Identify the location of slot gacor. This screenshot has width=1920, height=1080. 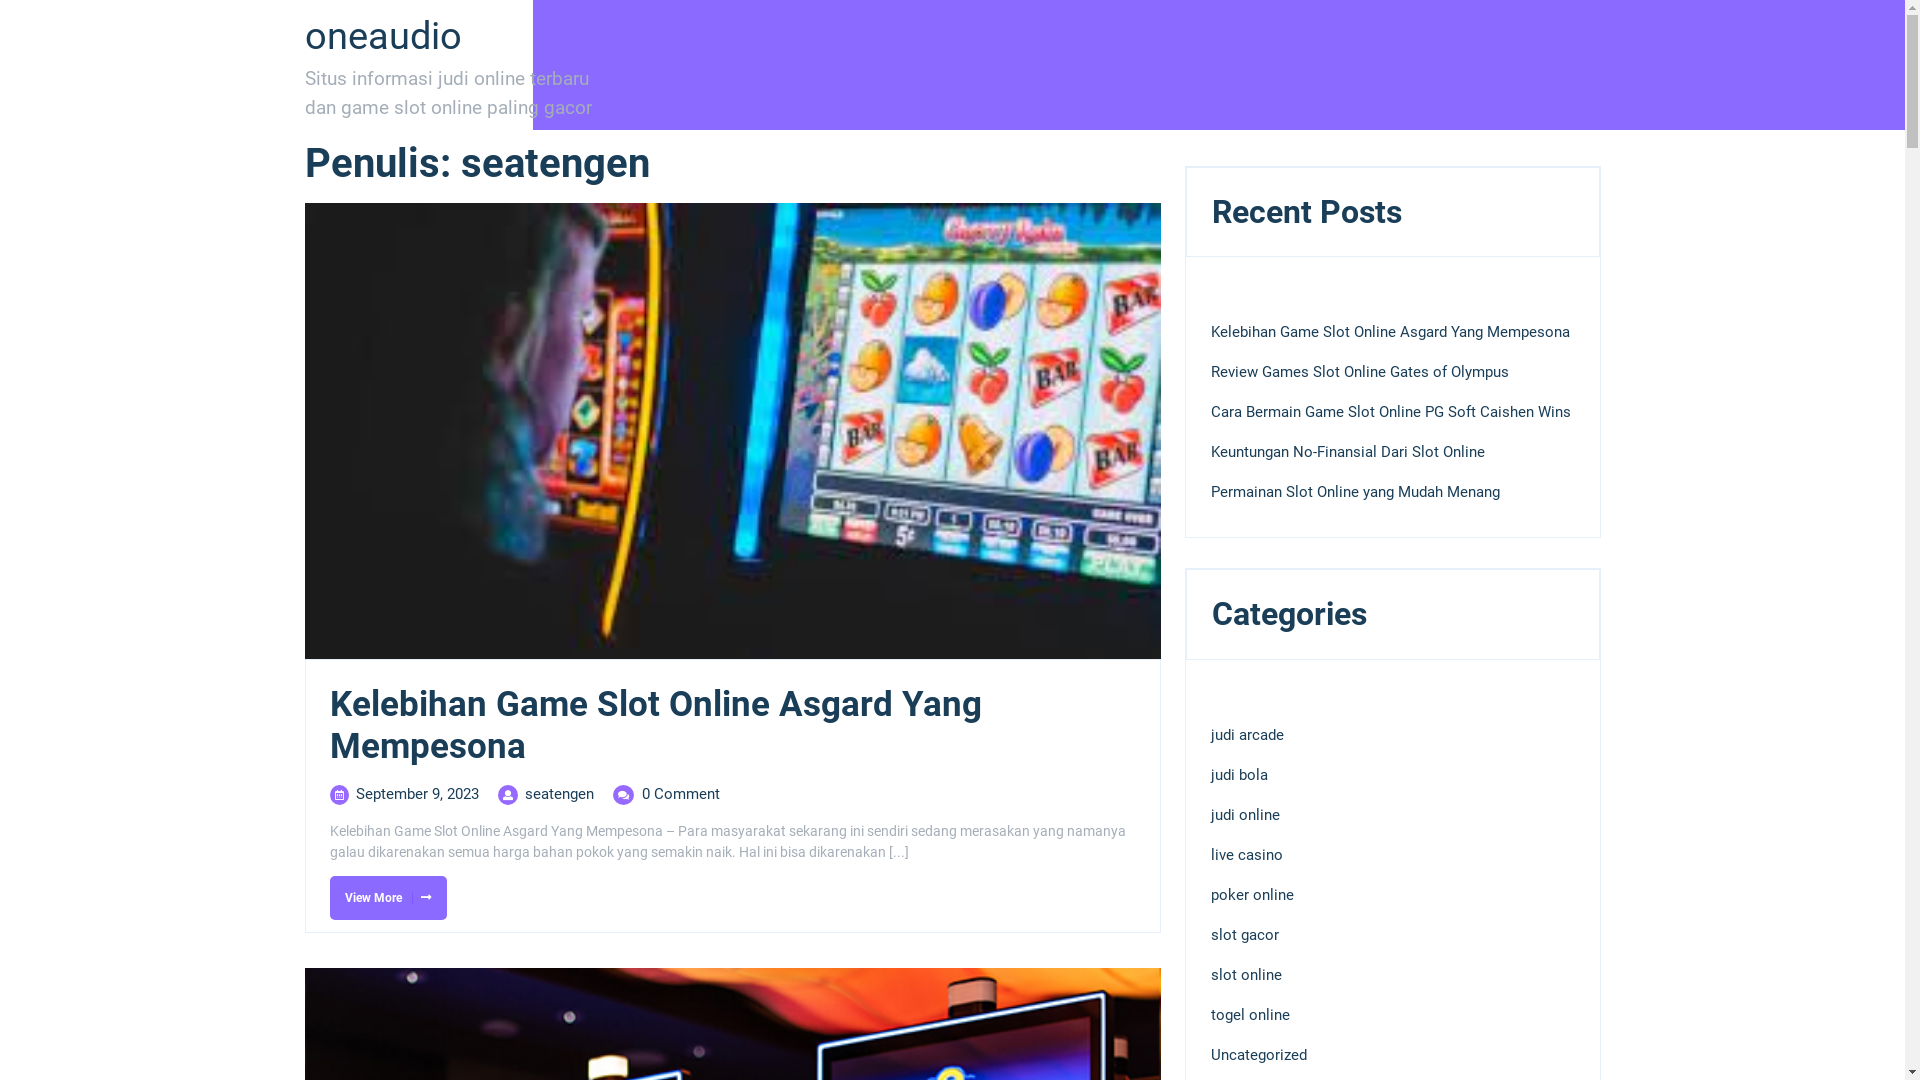
(1244, 935).